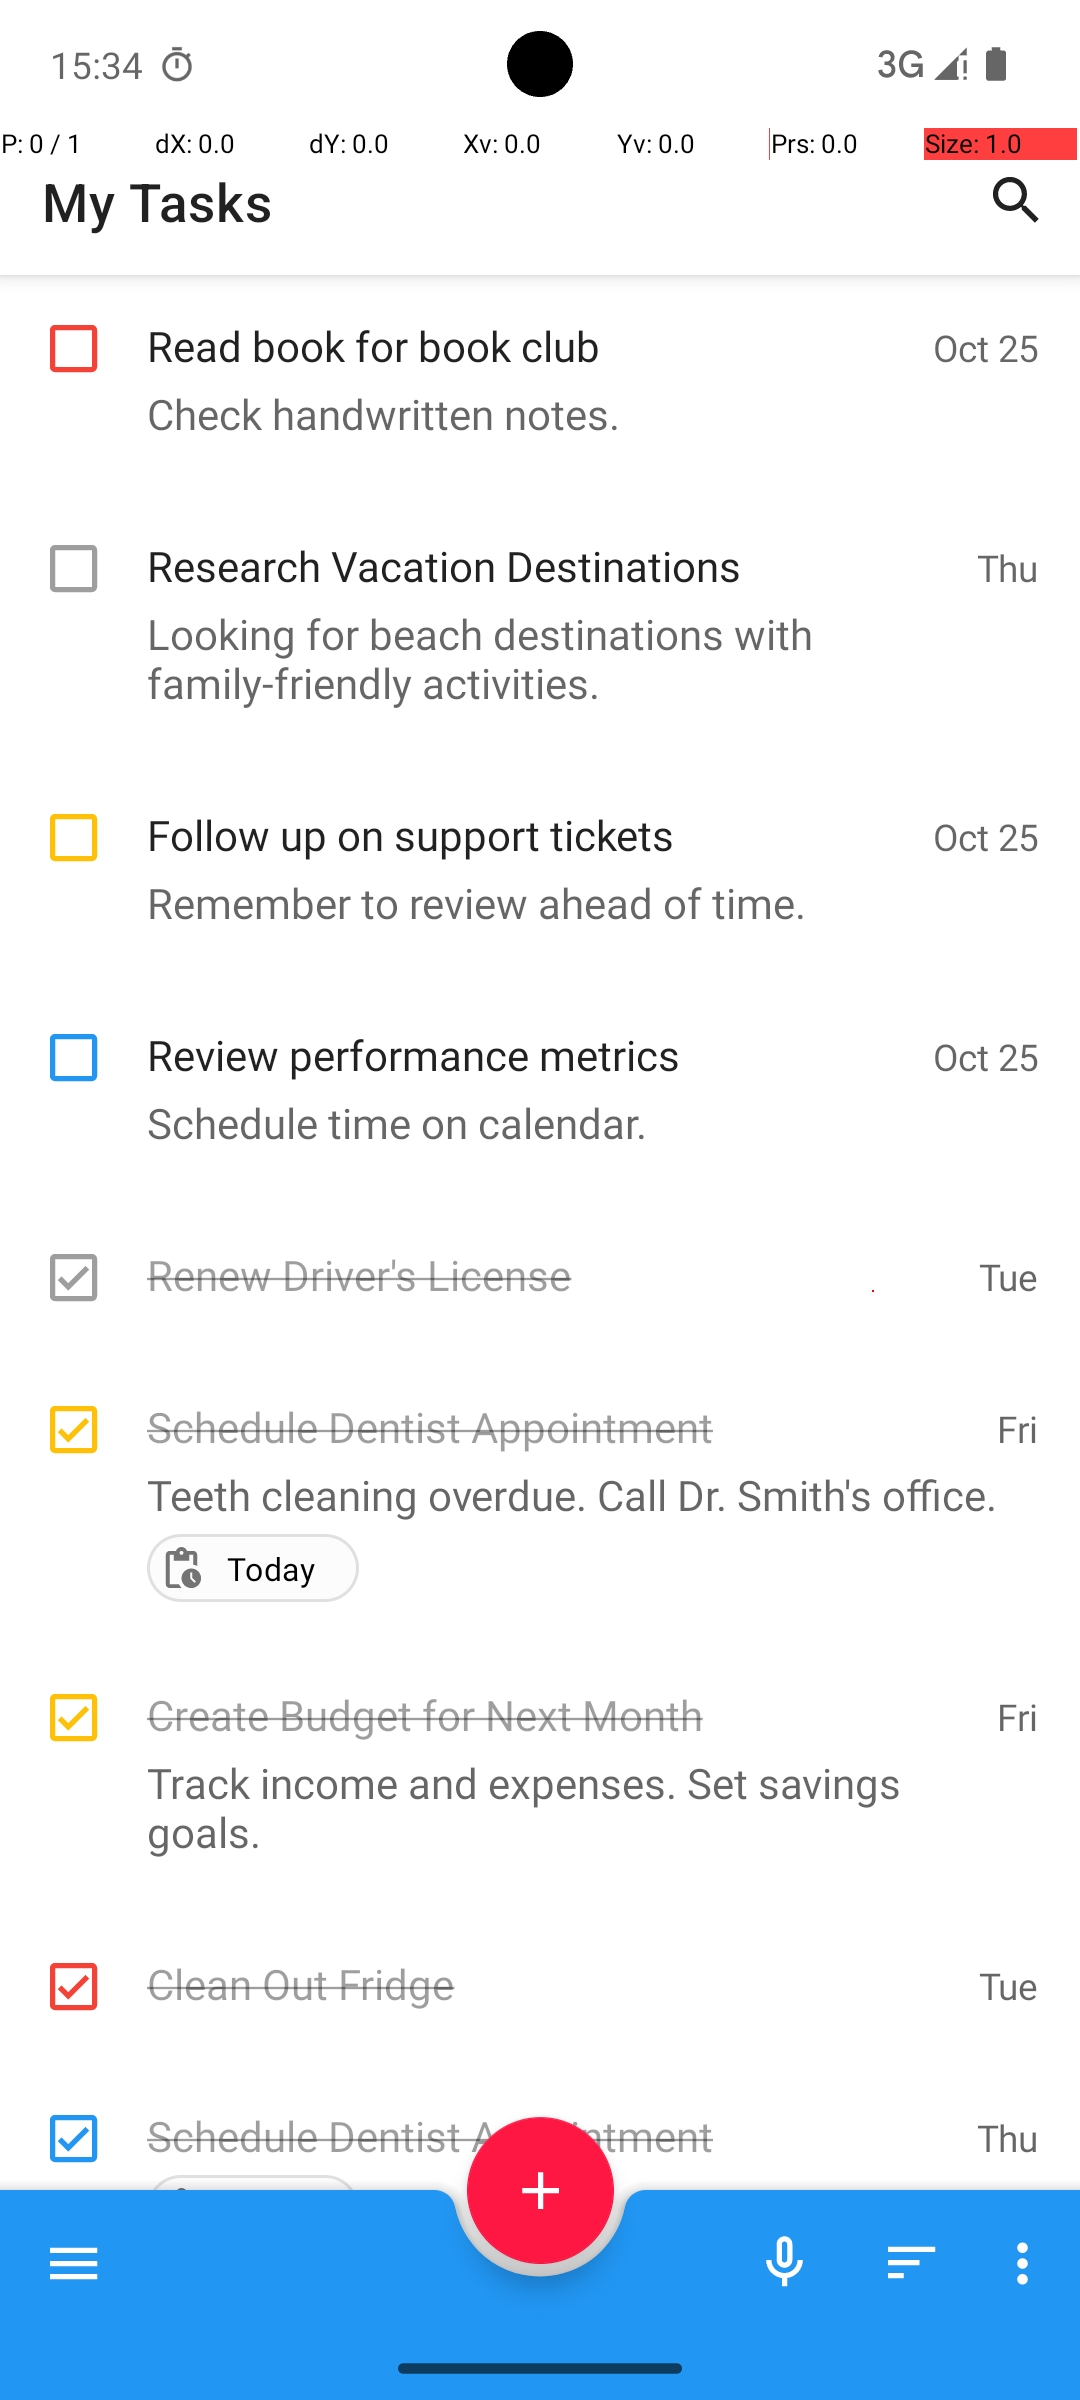 This screenshot has height=2400, width=1080. I want to click on Follow up on support tickets, so click(530, 814).